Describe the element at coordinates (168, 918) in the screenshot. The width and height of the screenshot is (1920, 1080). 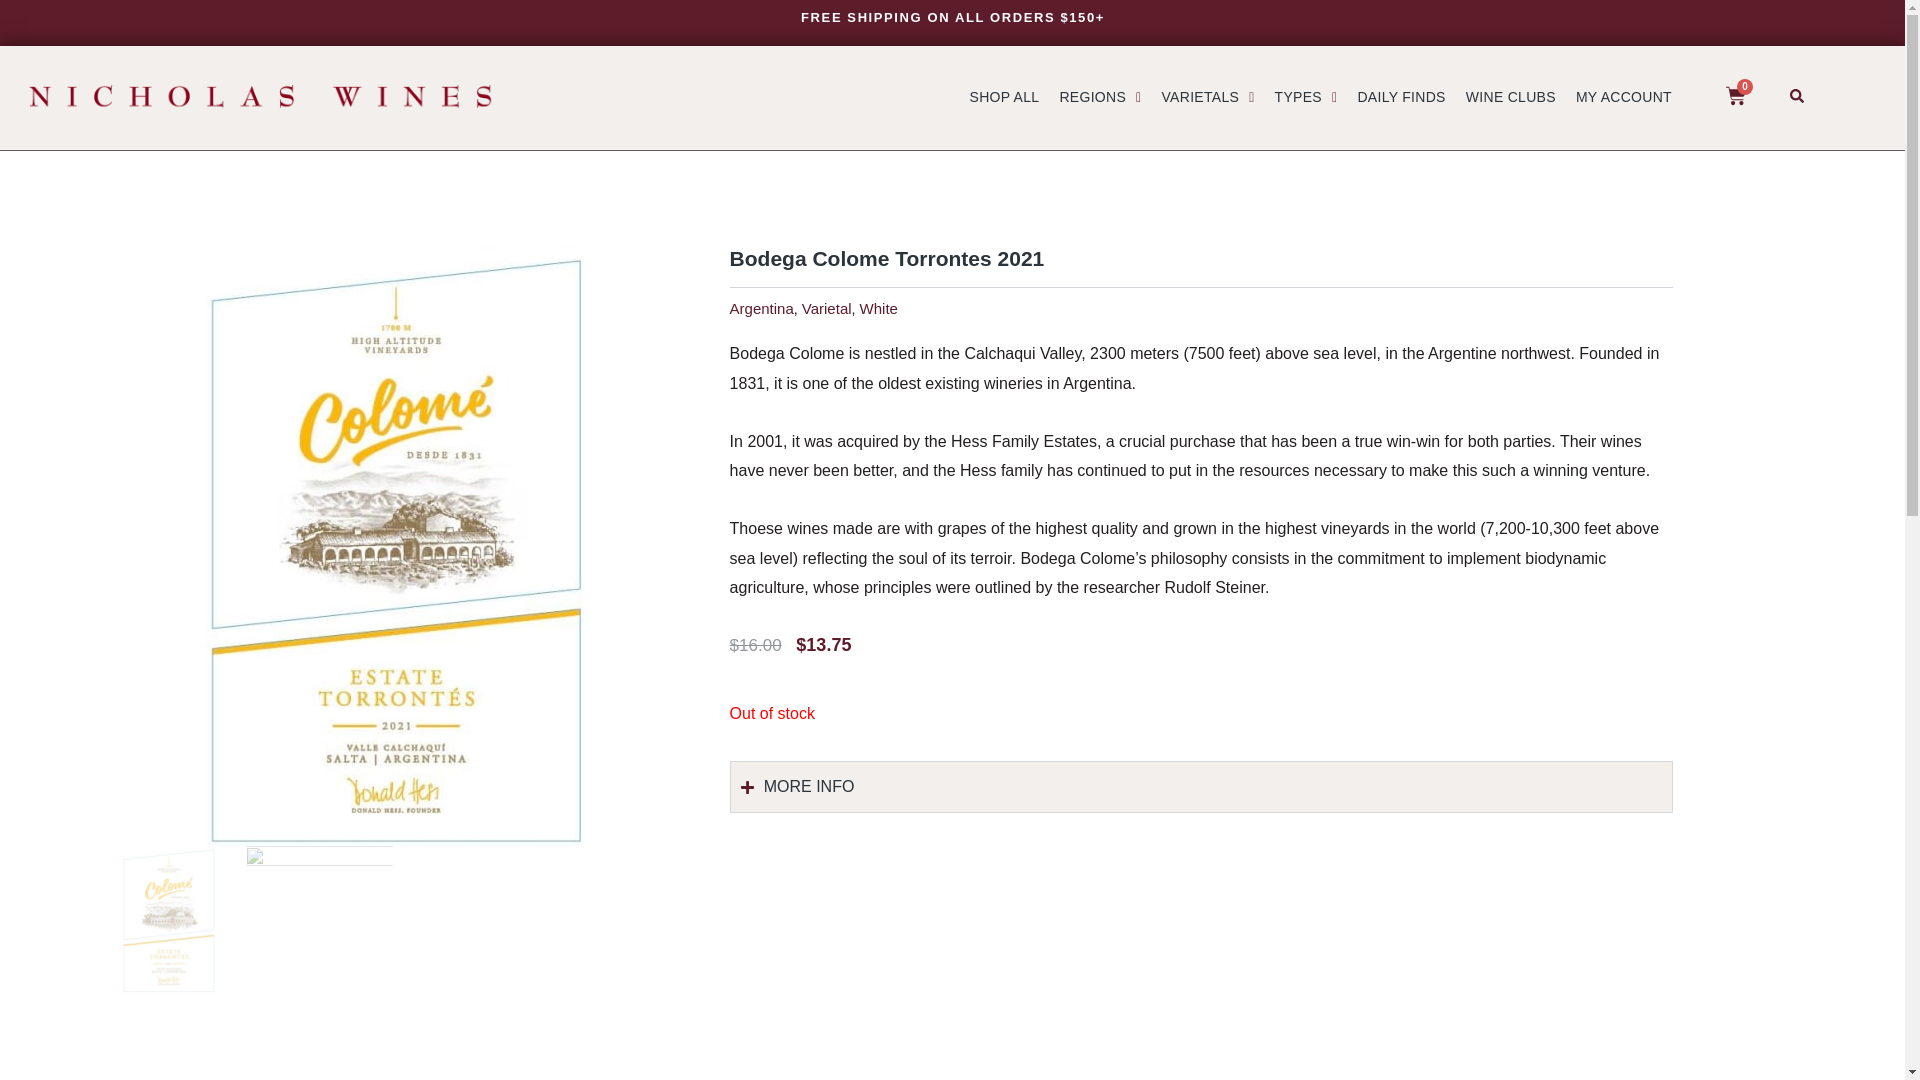
I see `bodega colome` at that location.